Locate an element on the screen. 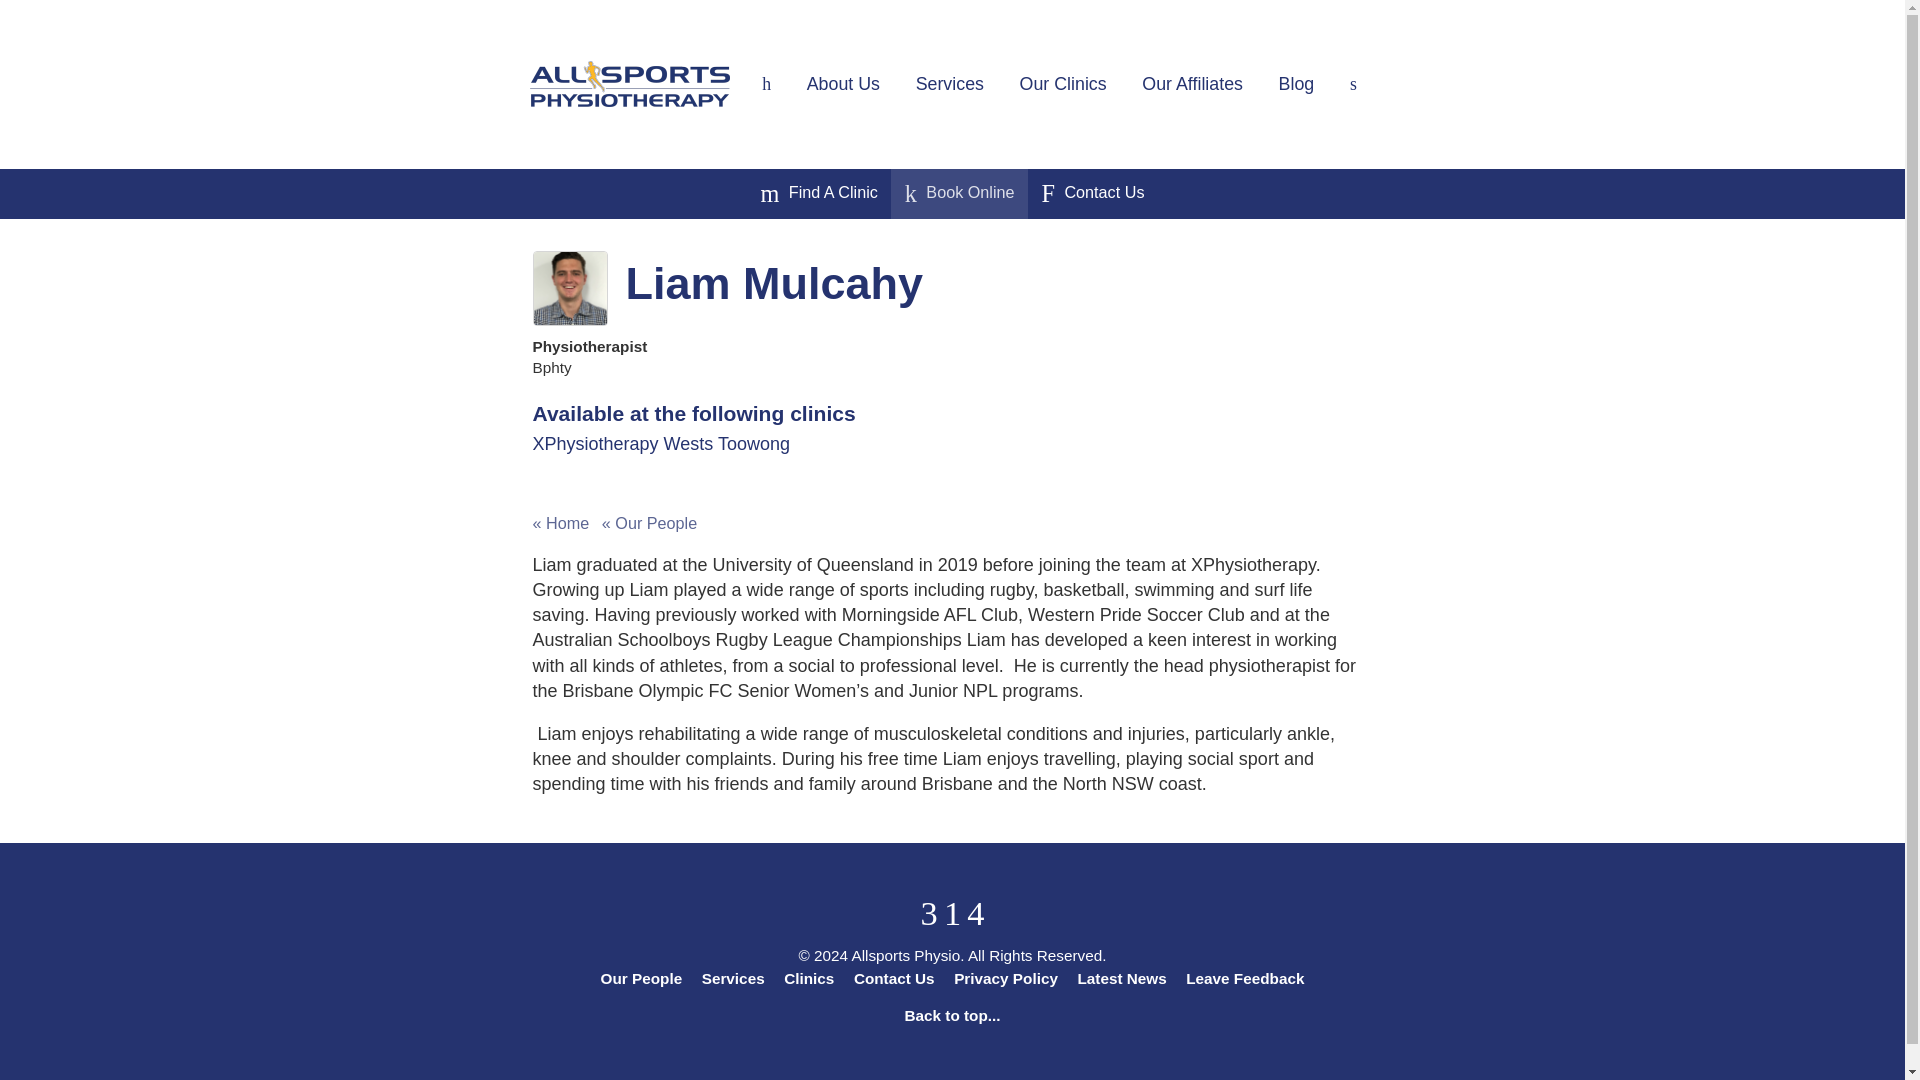 Image resolution: width=1920 pixels, height=1080 pixels. Contact Us is located at coordinates (1092, 194).